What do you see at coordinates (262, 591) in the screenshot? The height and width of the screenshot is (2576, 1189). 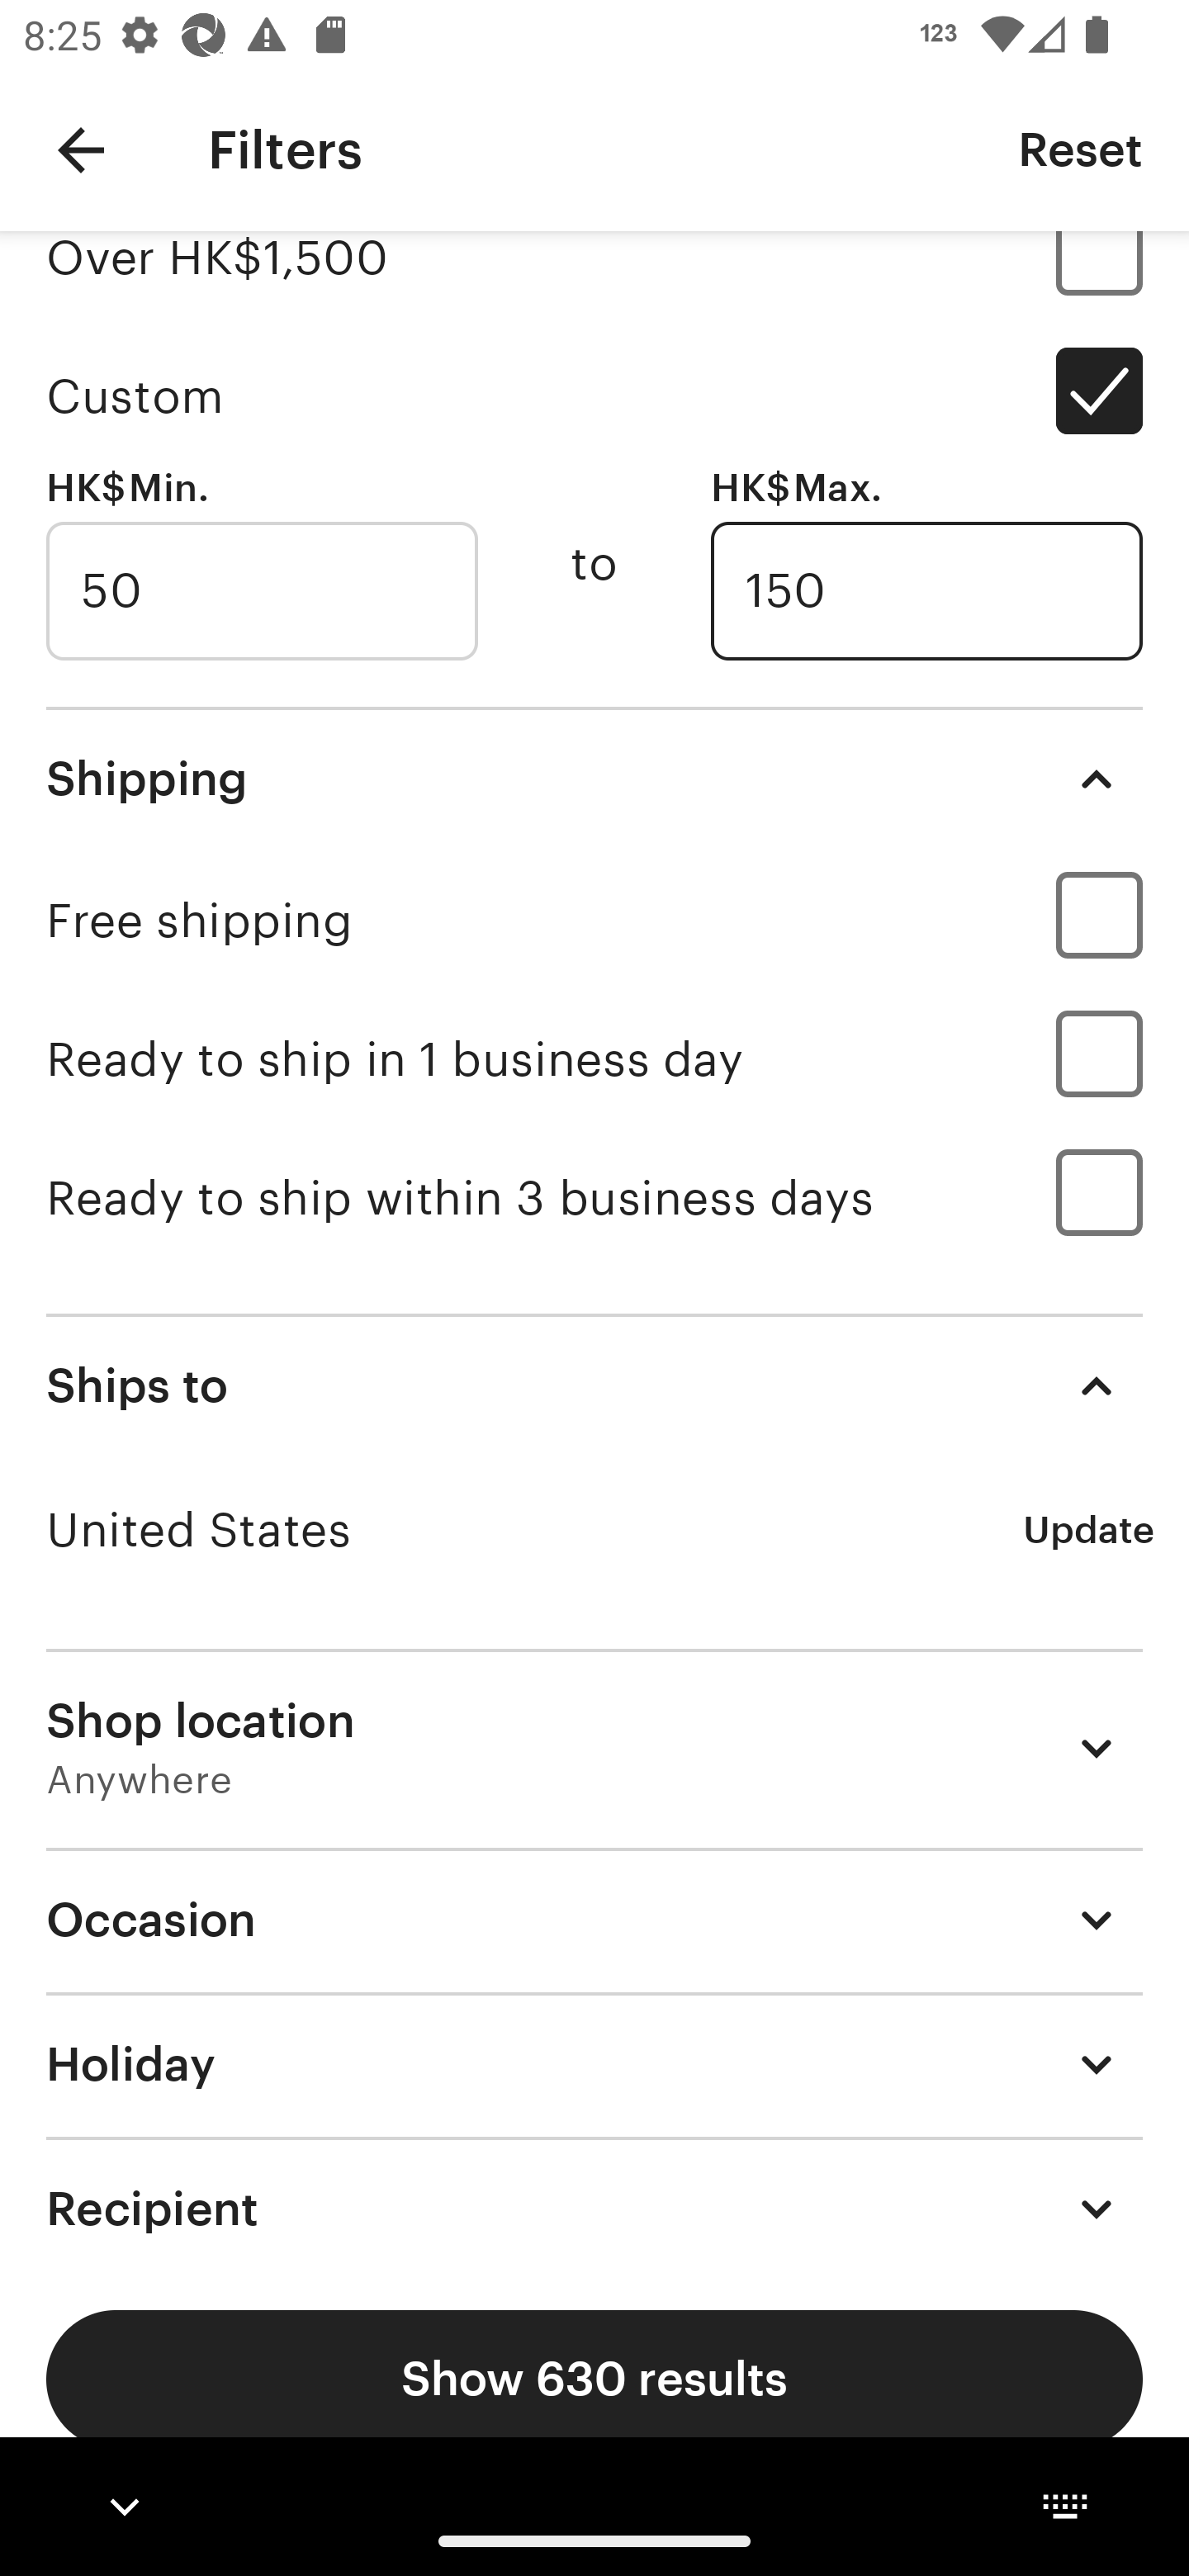 I see `50` at bounding box center [262, 591].